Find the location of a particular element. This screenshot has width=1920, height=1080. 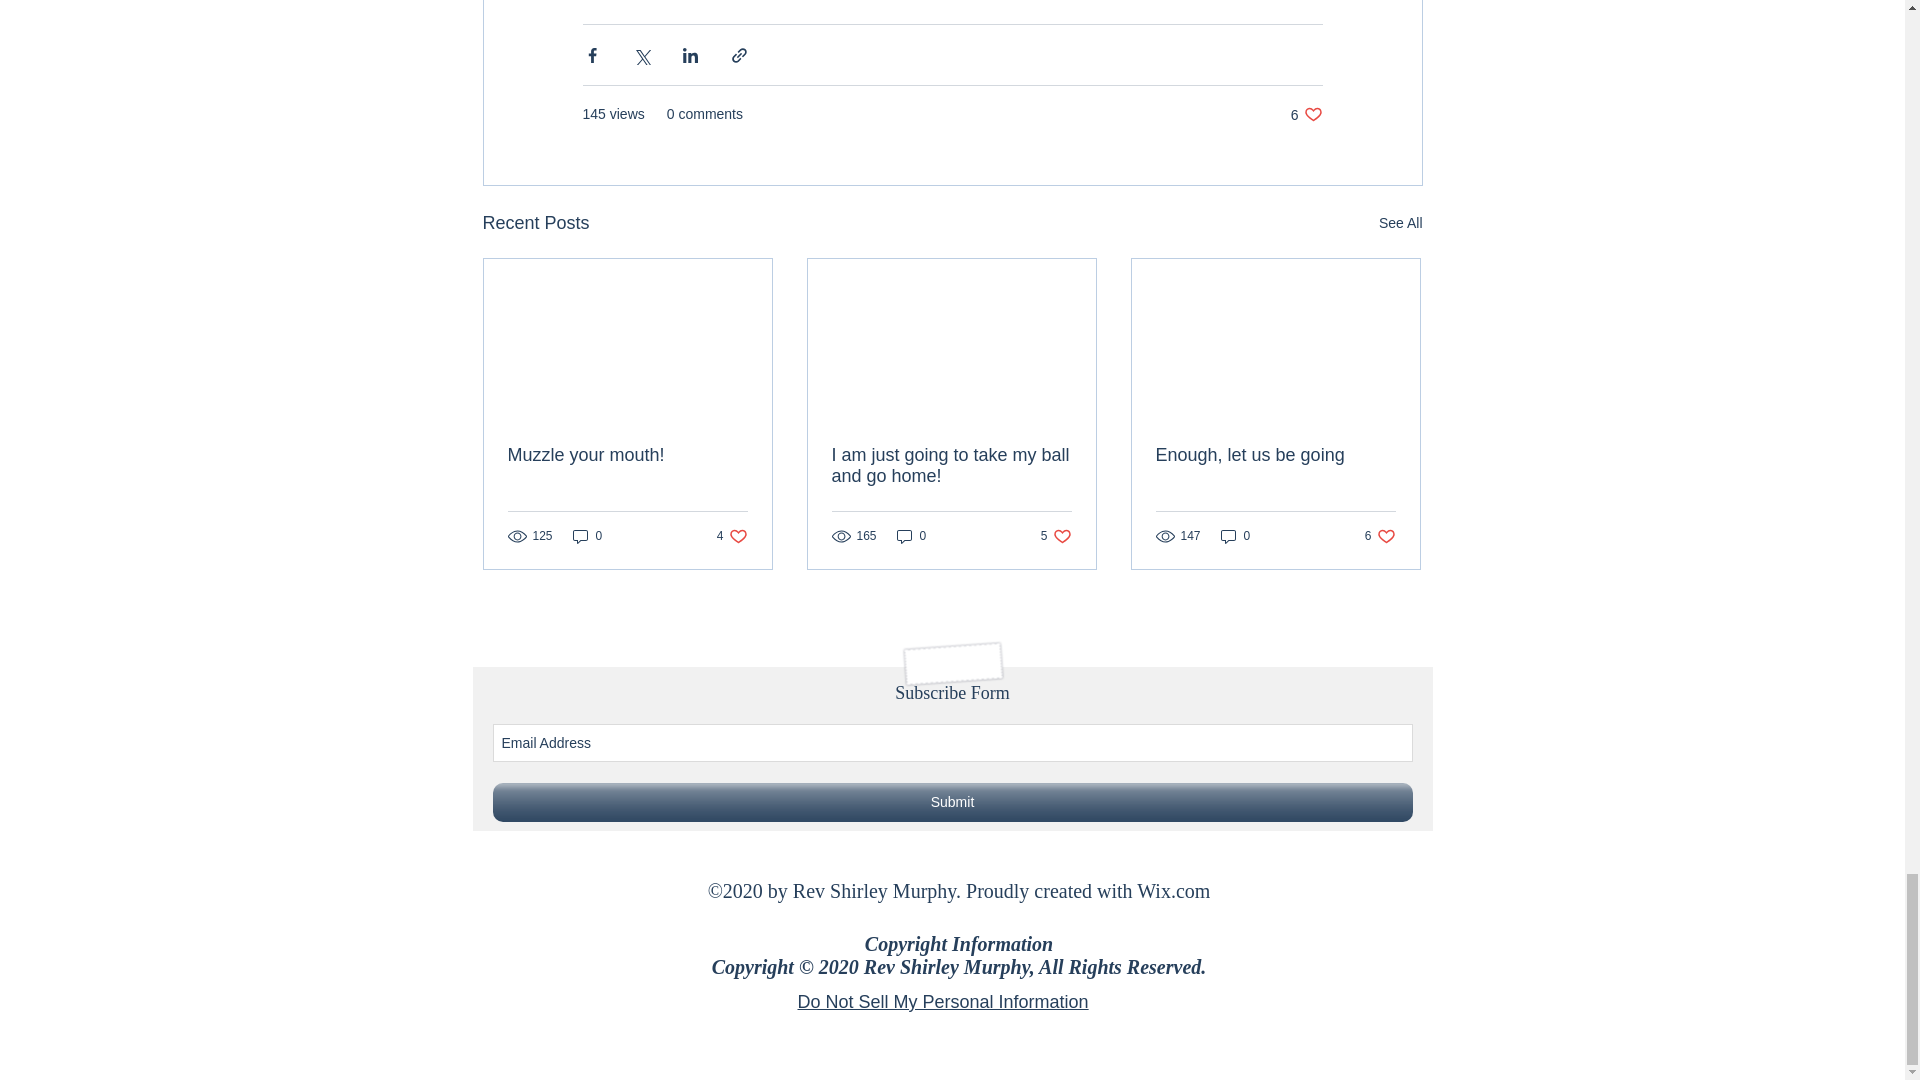

0 is located at coordinates (1380, 536).